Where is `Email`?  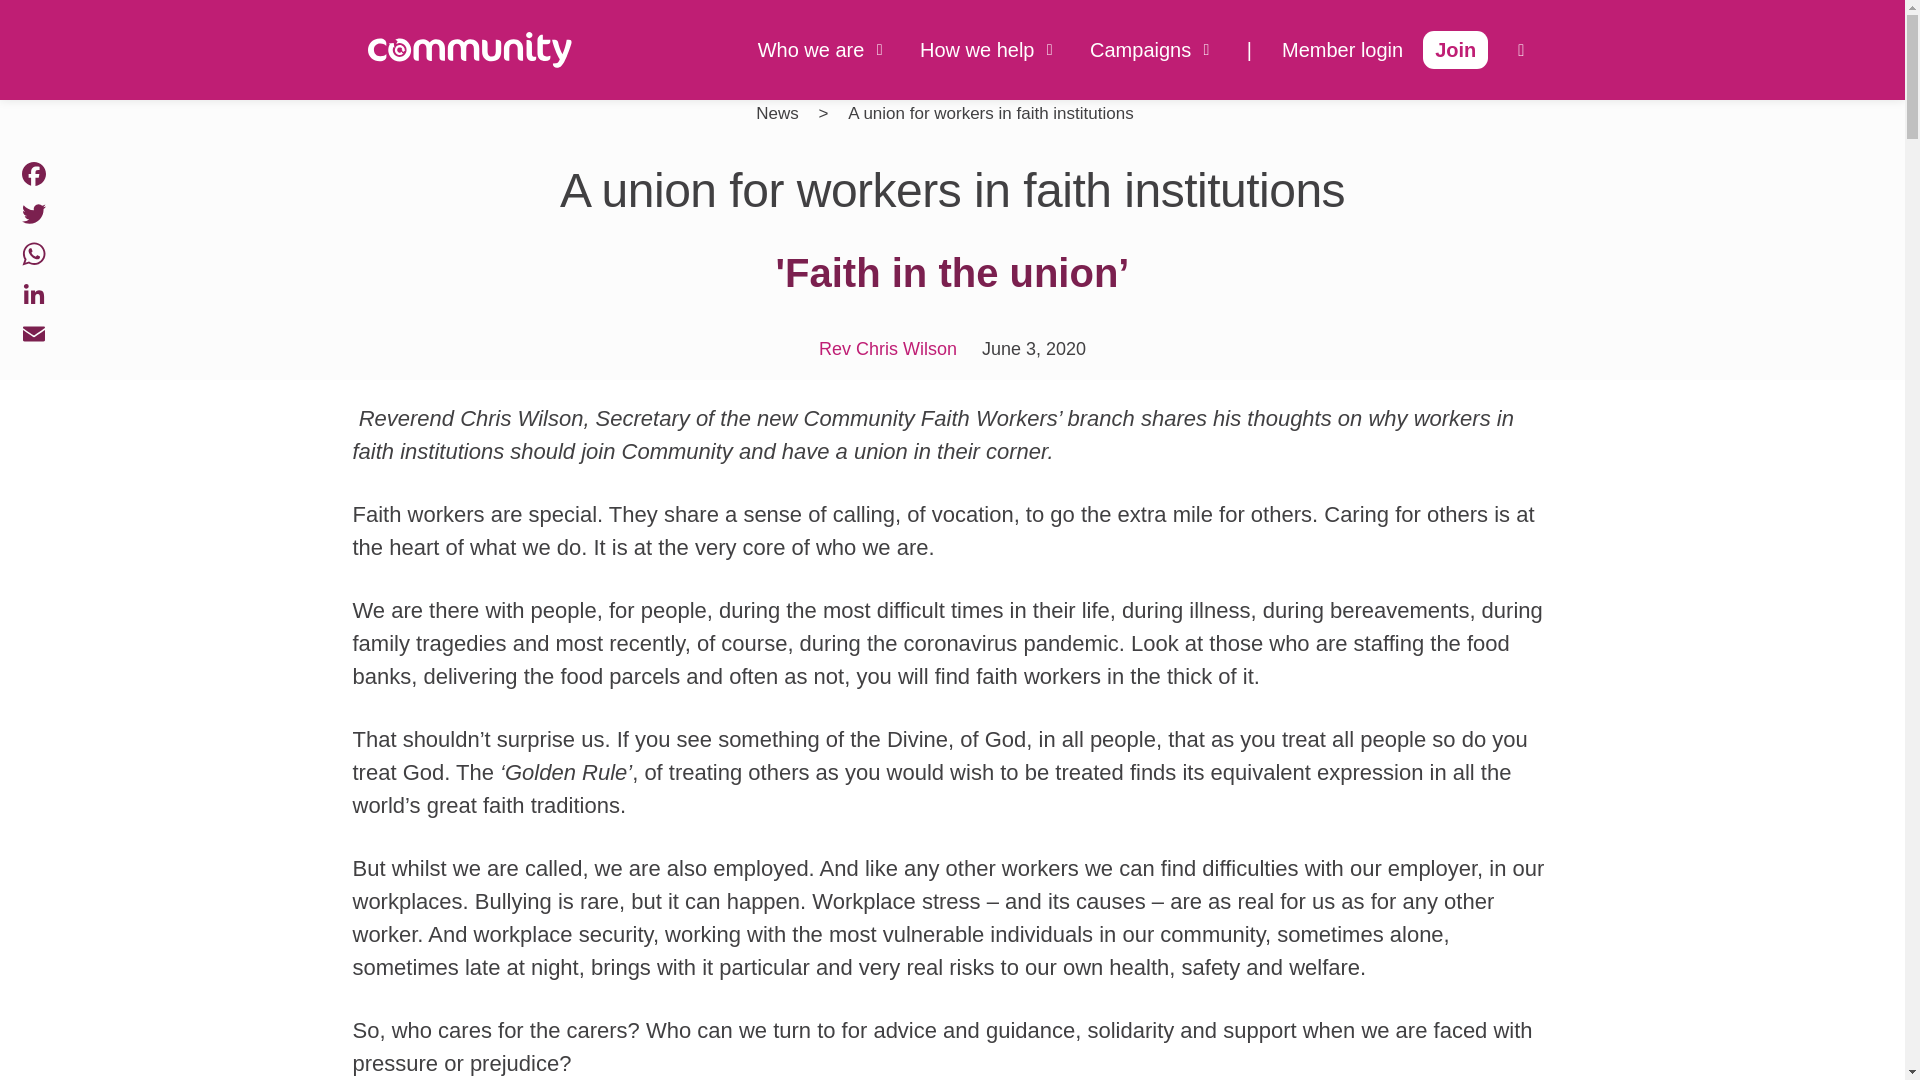 Email is located at coordinates (33, 334).